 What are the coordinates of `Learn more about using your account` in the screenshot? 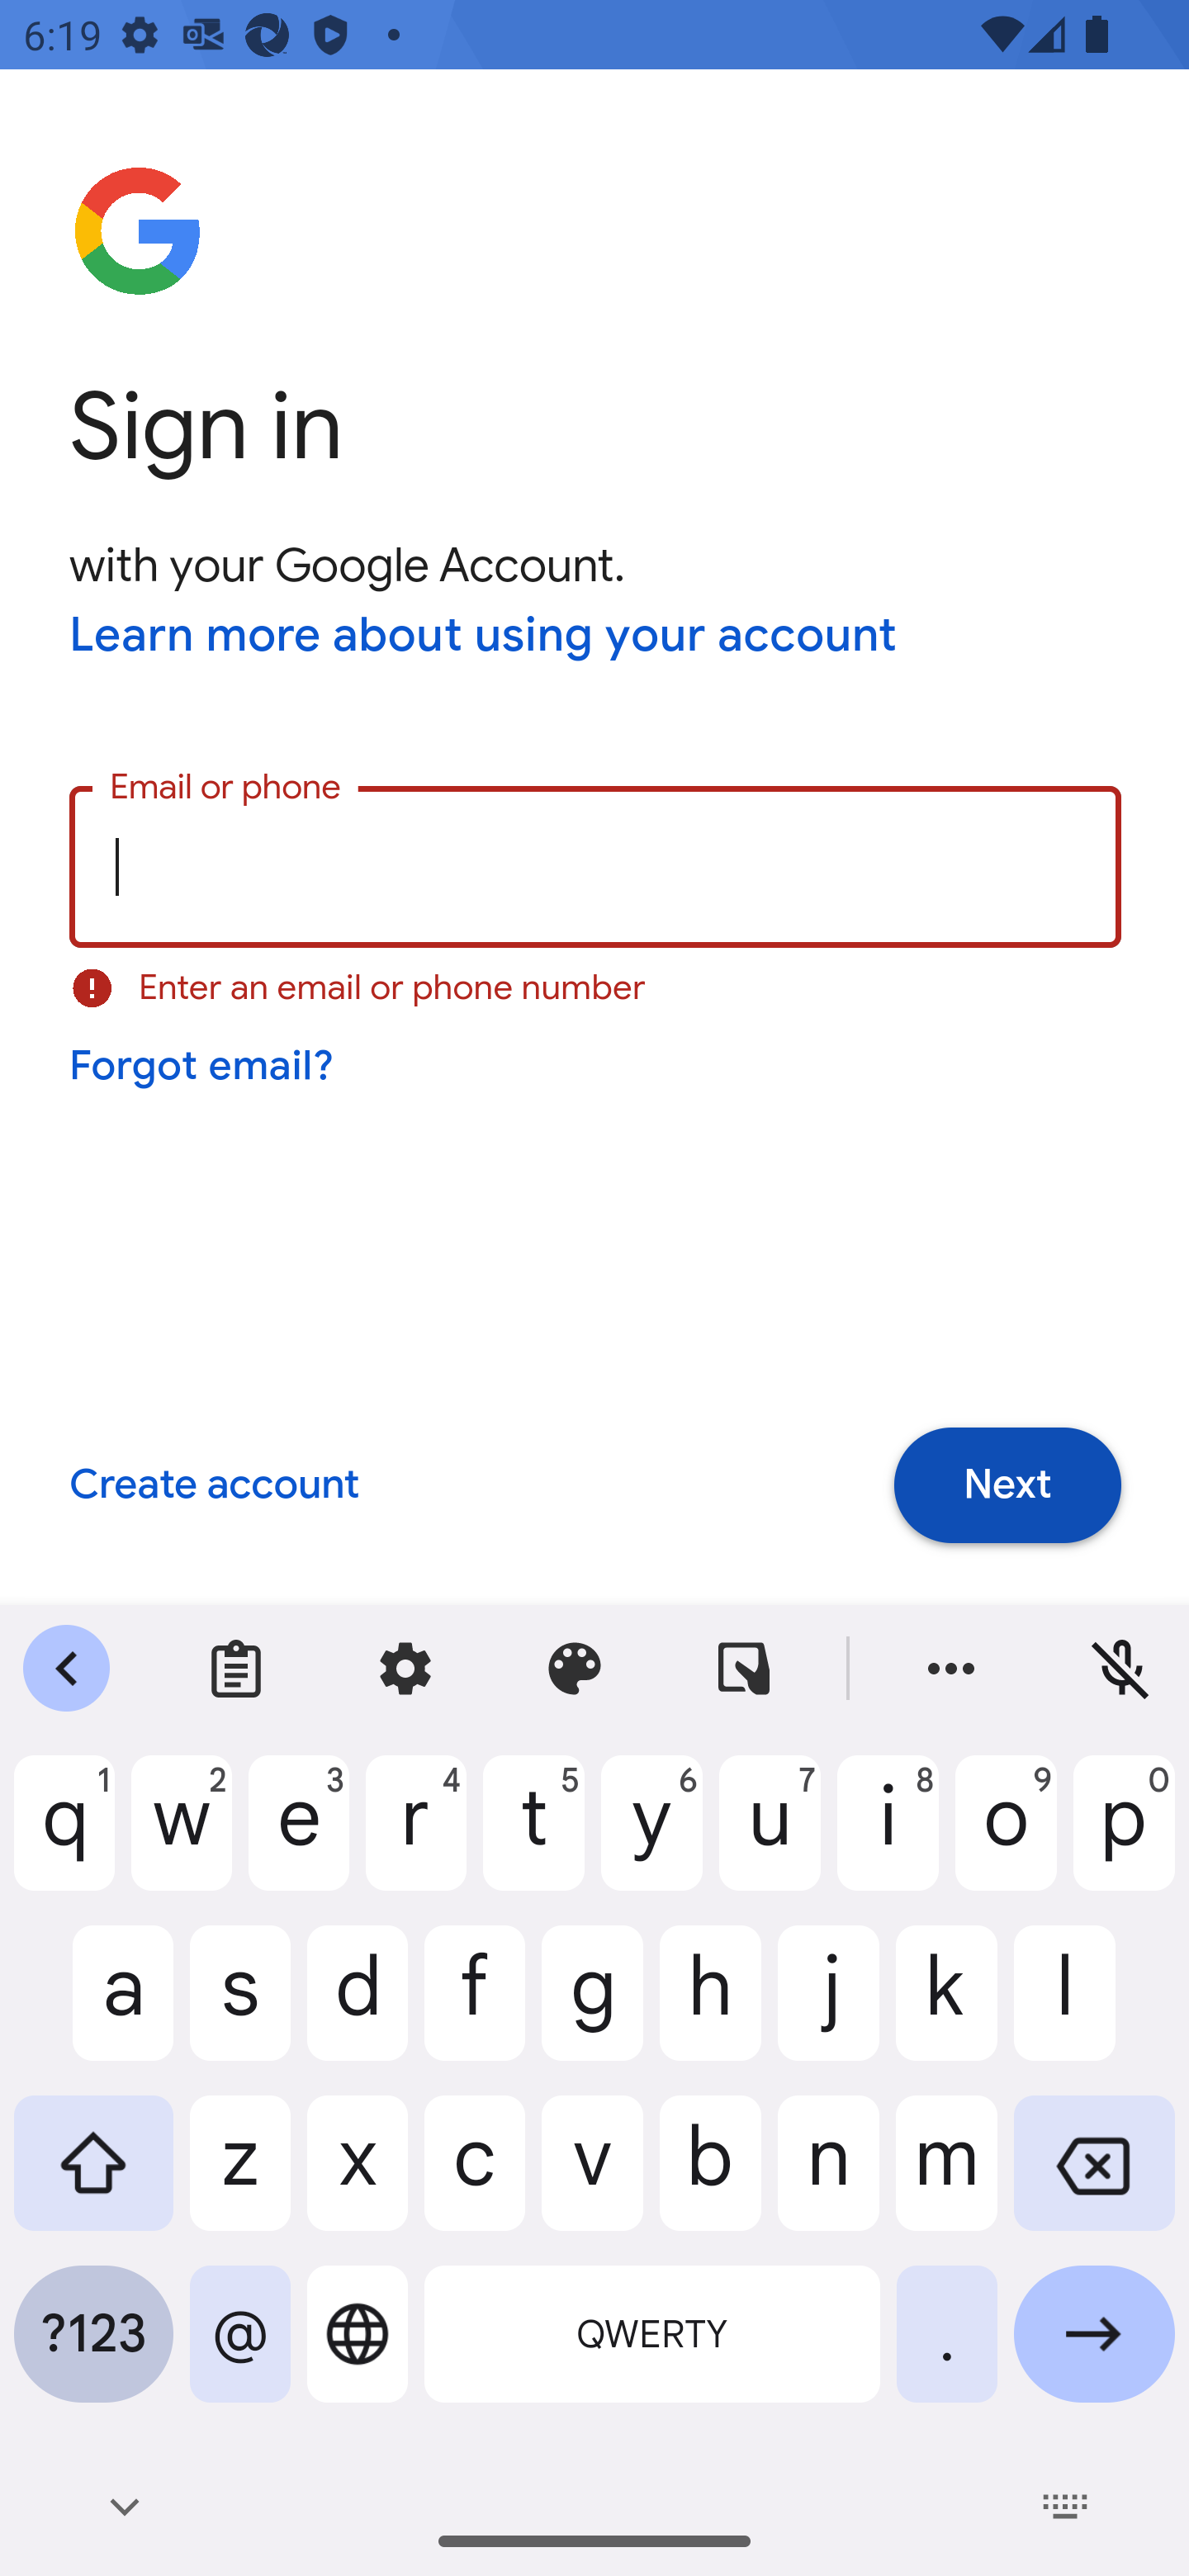 It's located at (484, 637).